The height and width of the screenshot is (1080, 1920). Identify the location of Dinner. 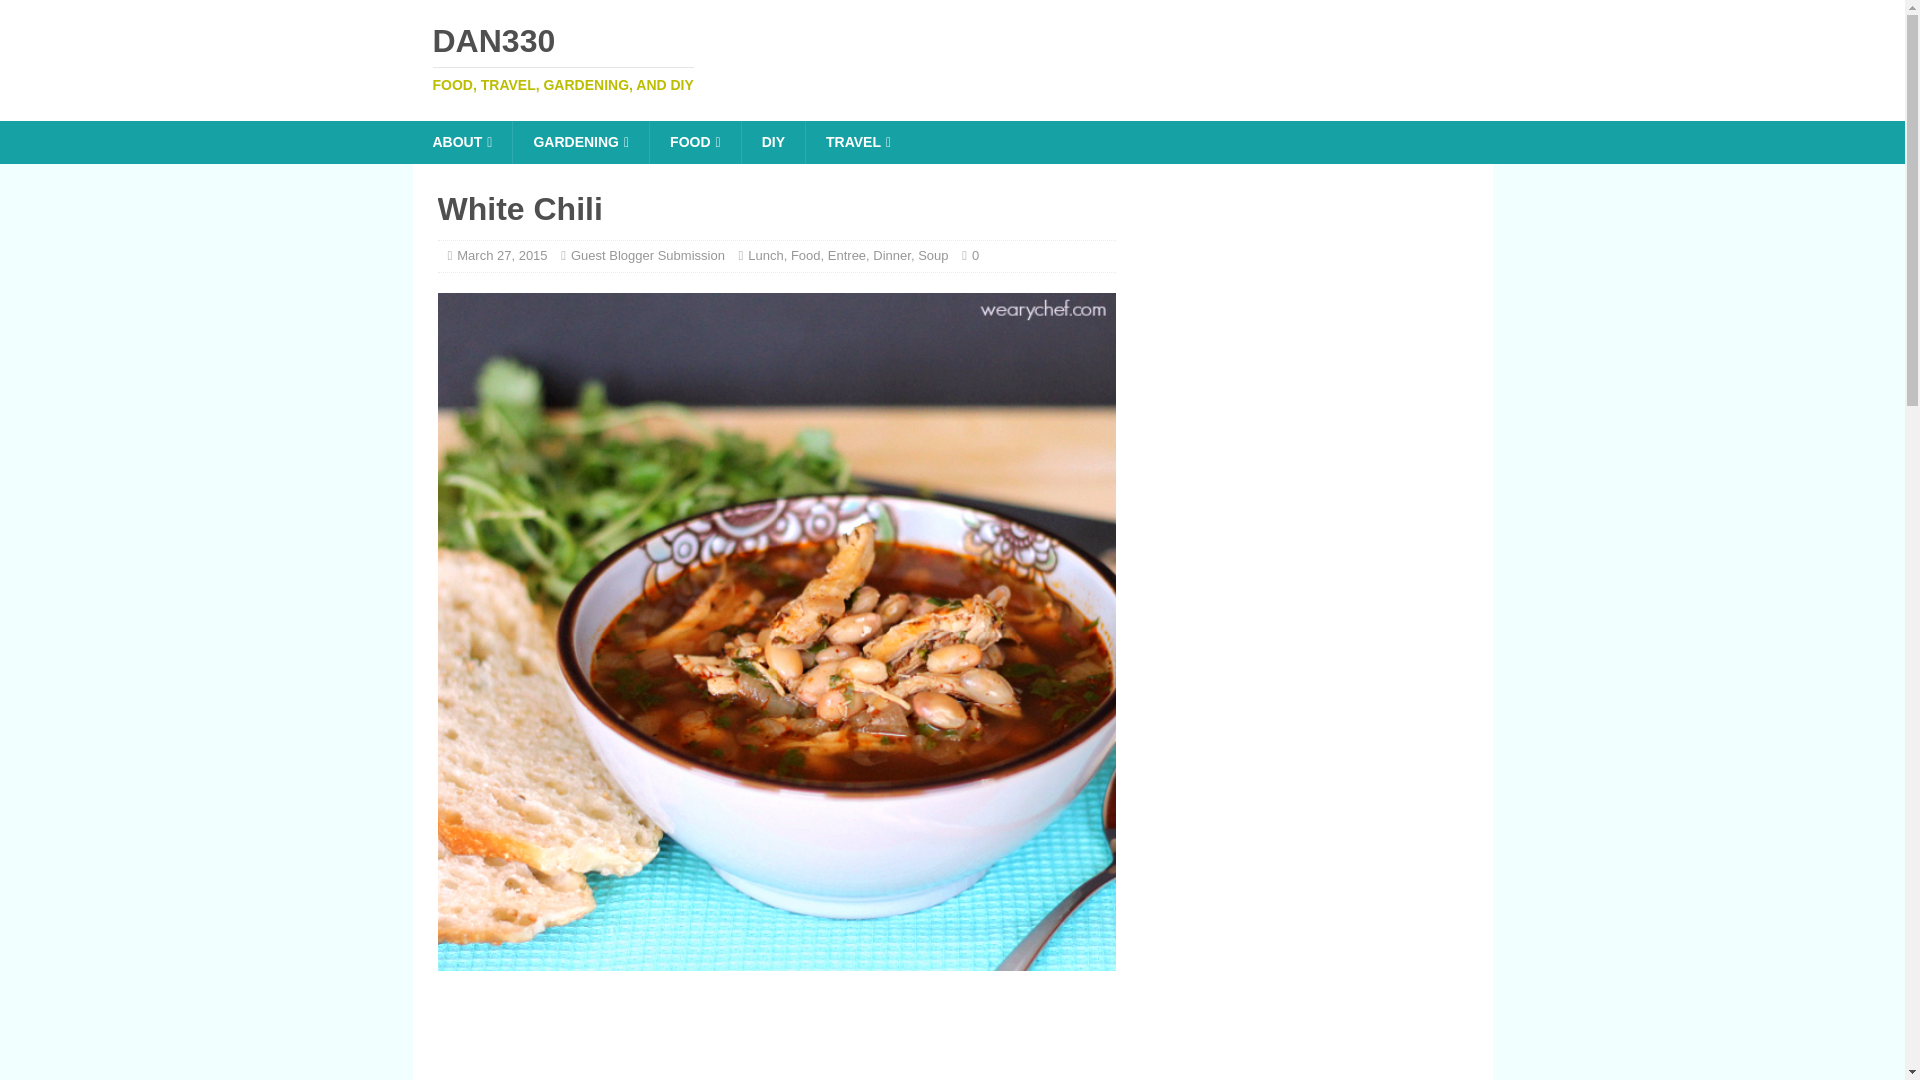
(892, 256).